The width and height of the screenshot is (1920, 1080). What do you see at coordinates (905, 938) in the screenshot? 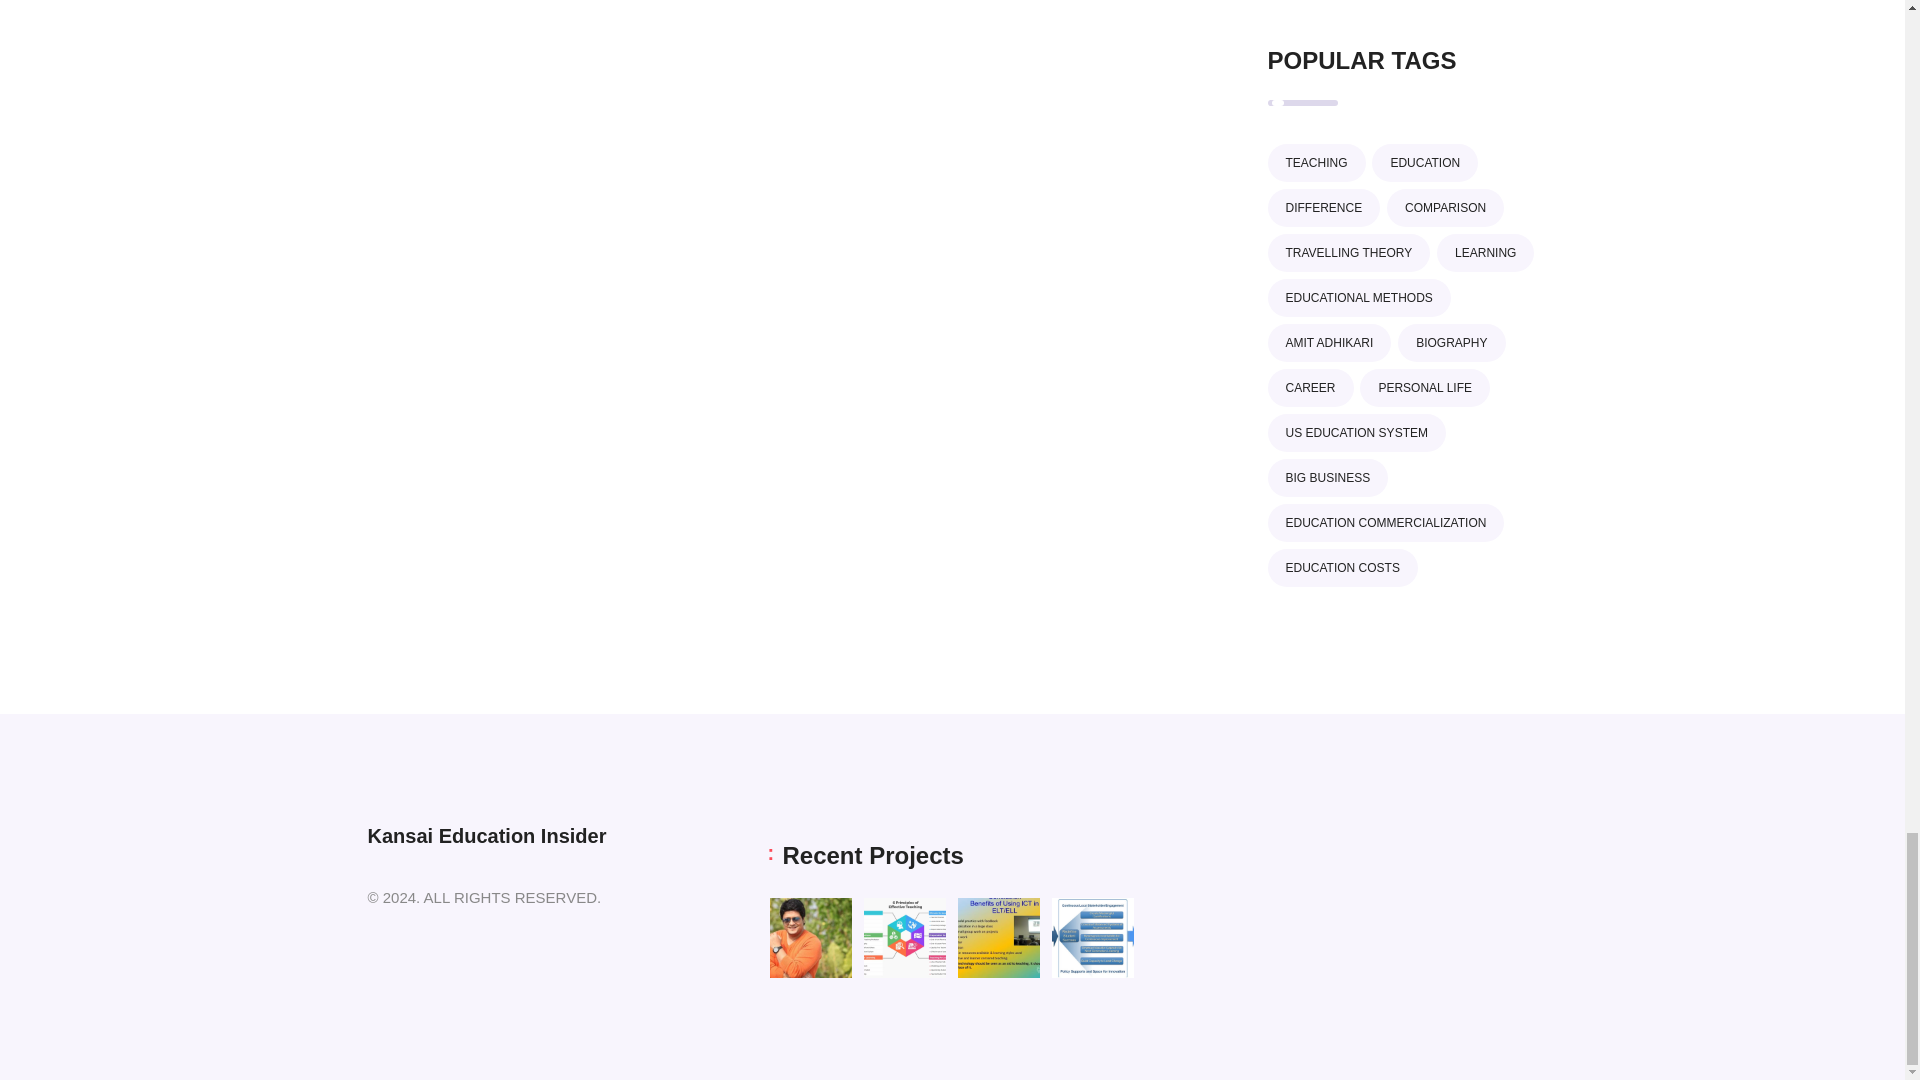
I see `What is the difference between education and teaching?` at bounding box center [905, 938].